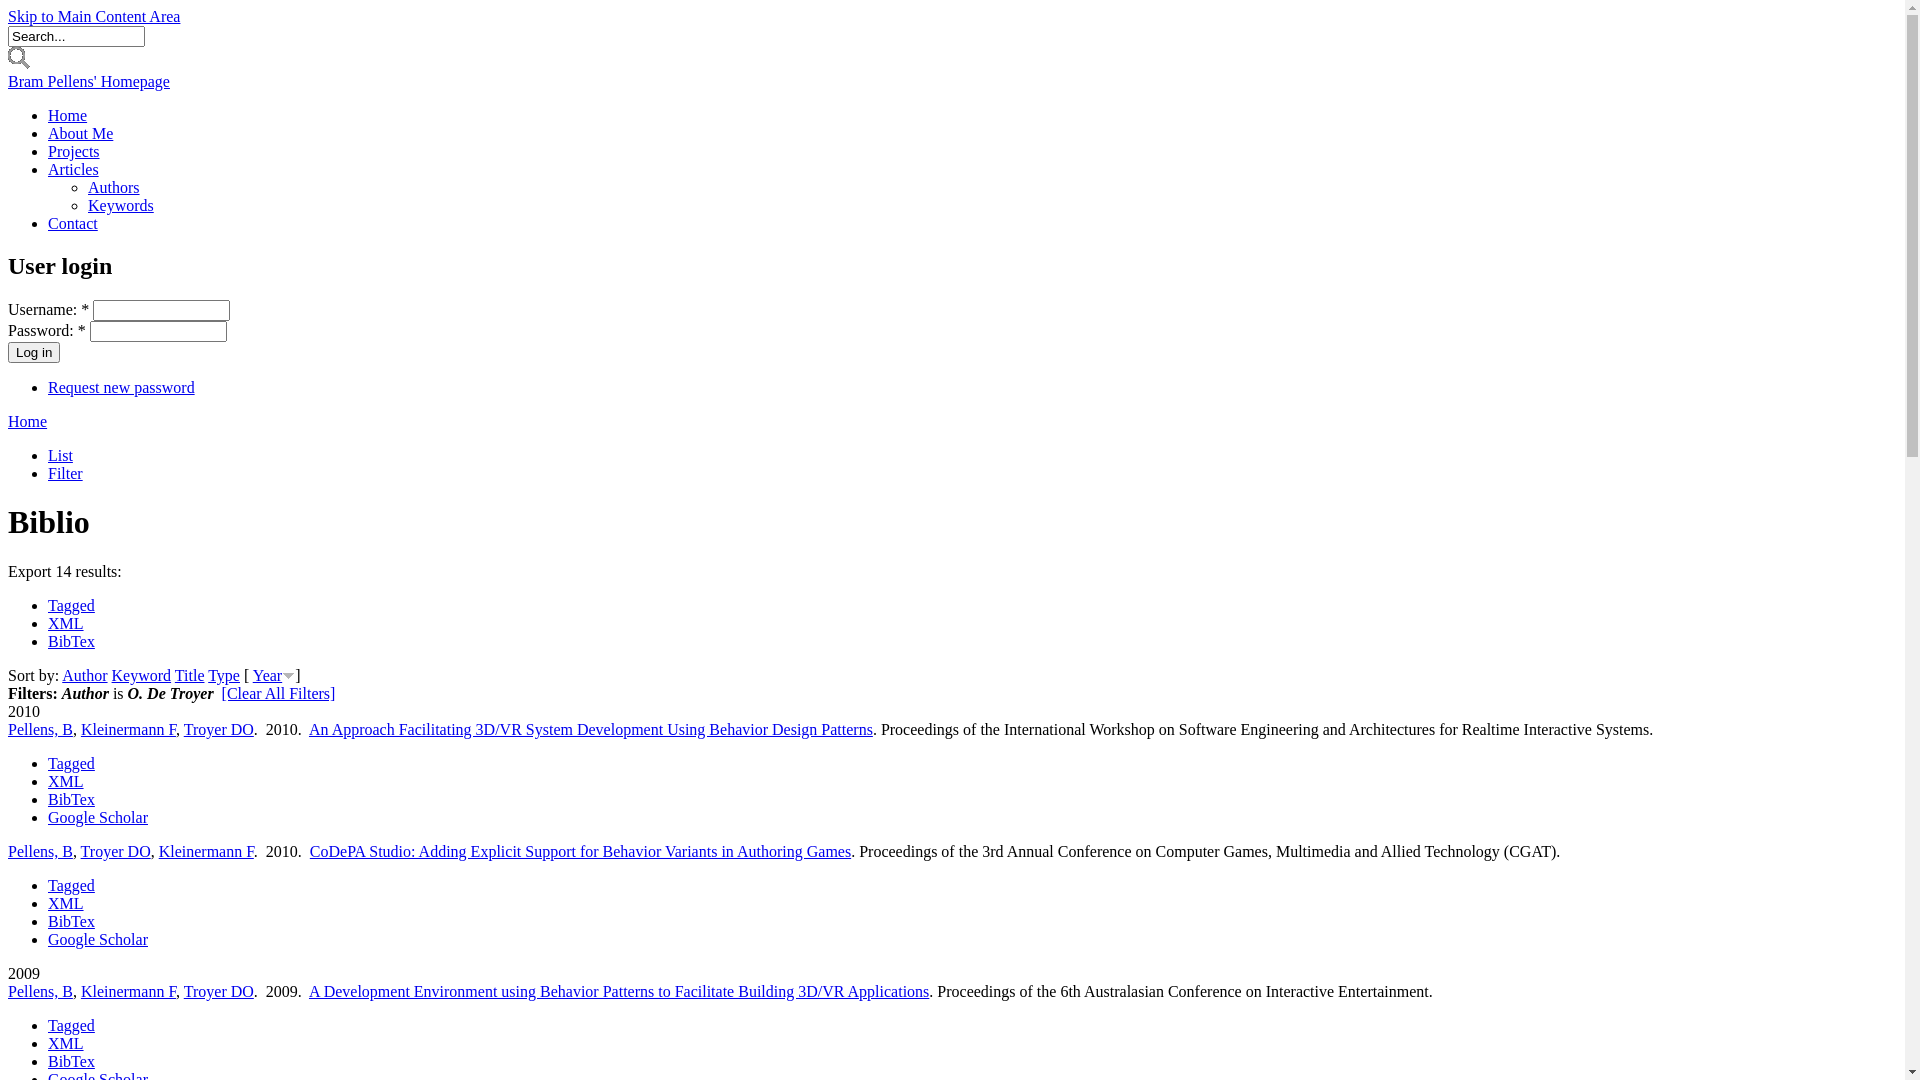 The width and height of the screenshot is (1920, 1080). What do you see at coordinates (114, 188) in the screenshot?
I see `Authors` at bounding box center [114, 188].